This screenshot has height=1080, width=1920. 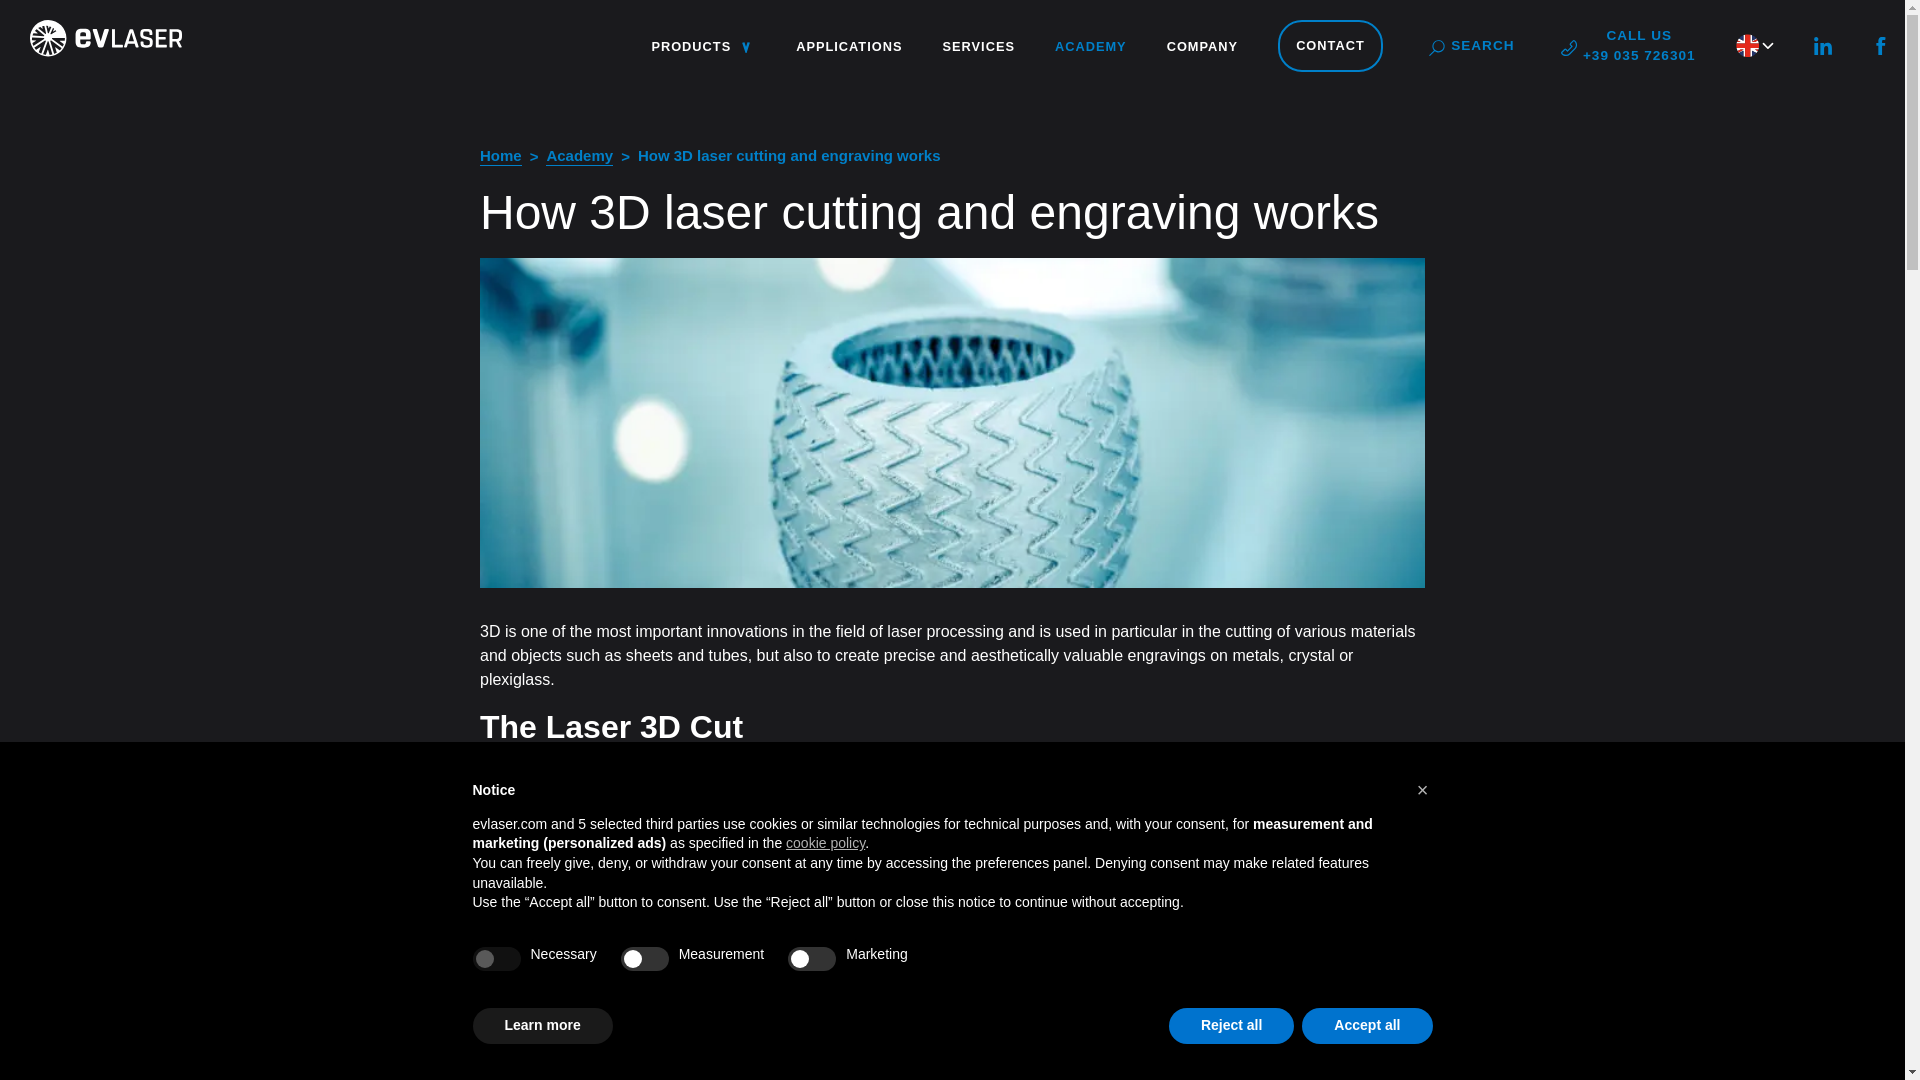 I want to click on Academy, so click(x=578, y=156).